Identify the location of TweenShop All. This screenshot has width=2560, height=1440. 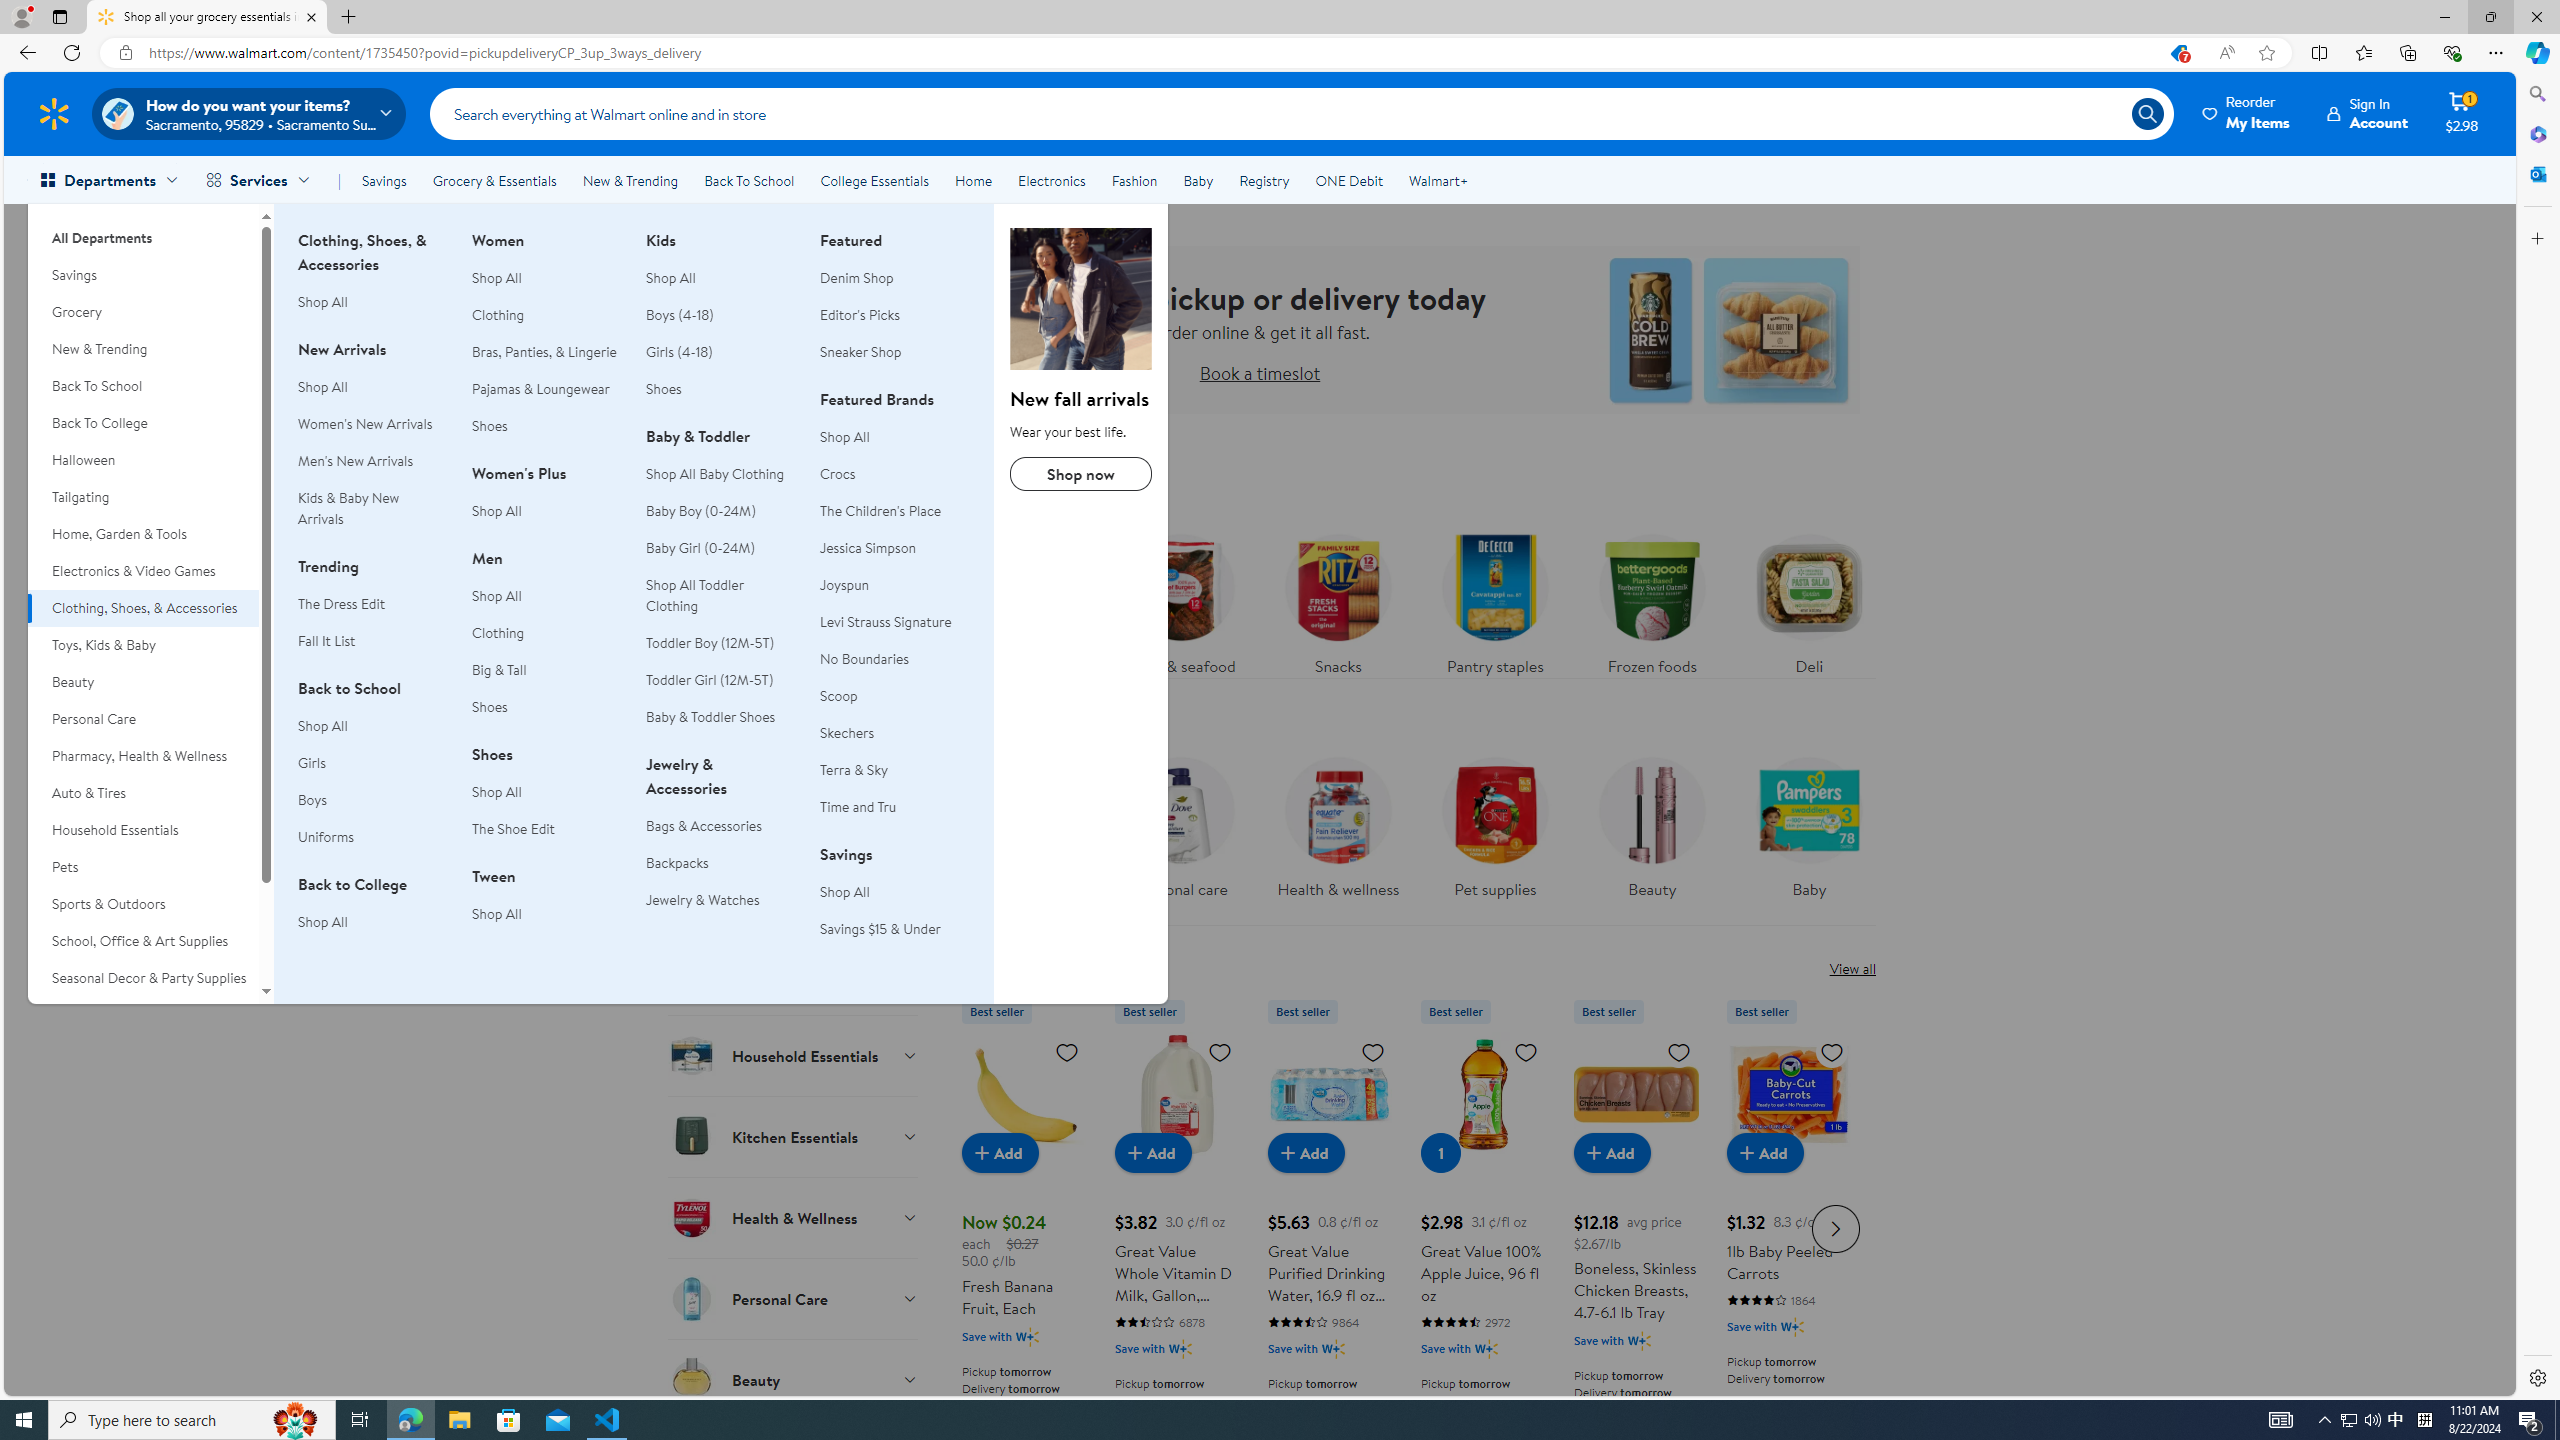
(546, 906).